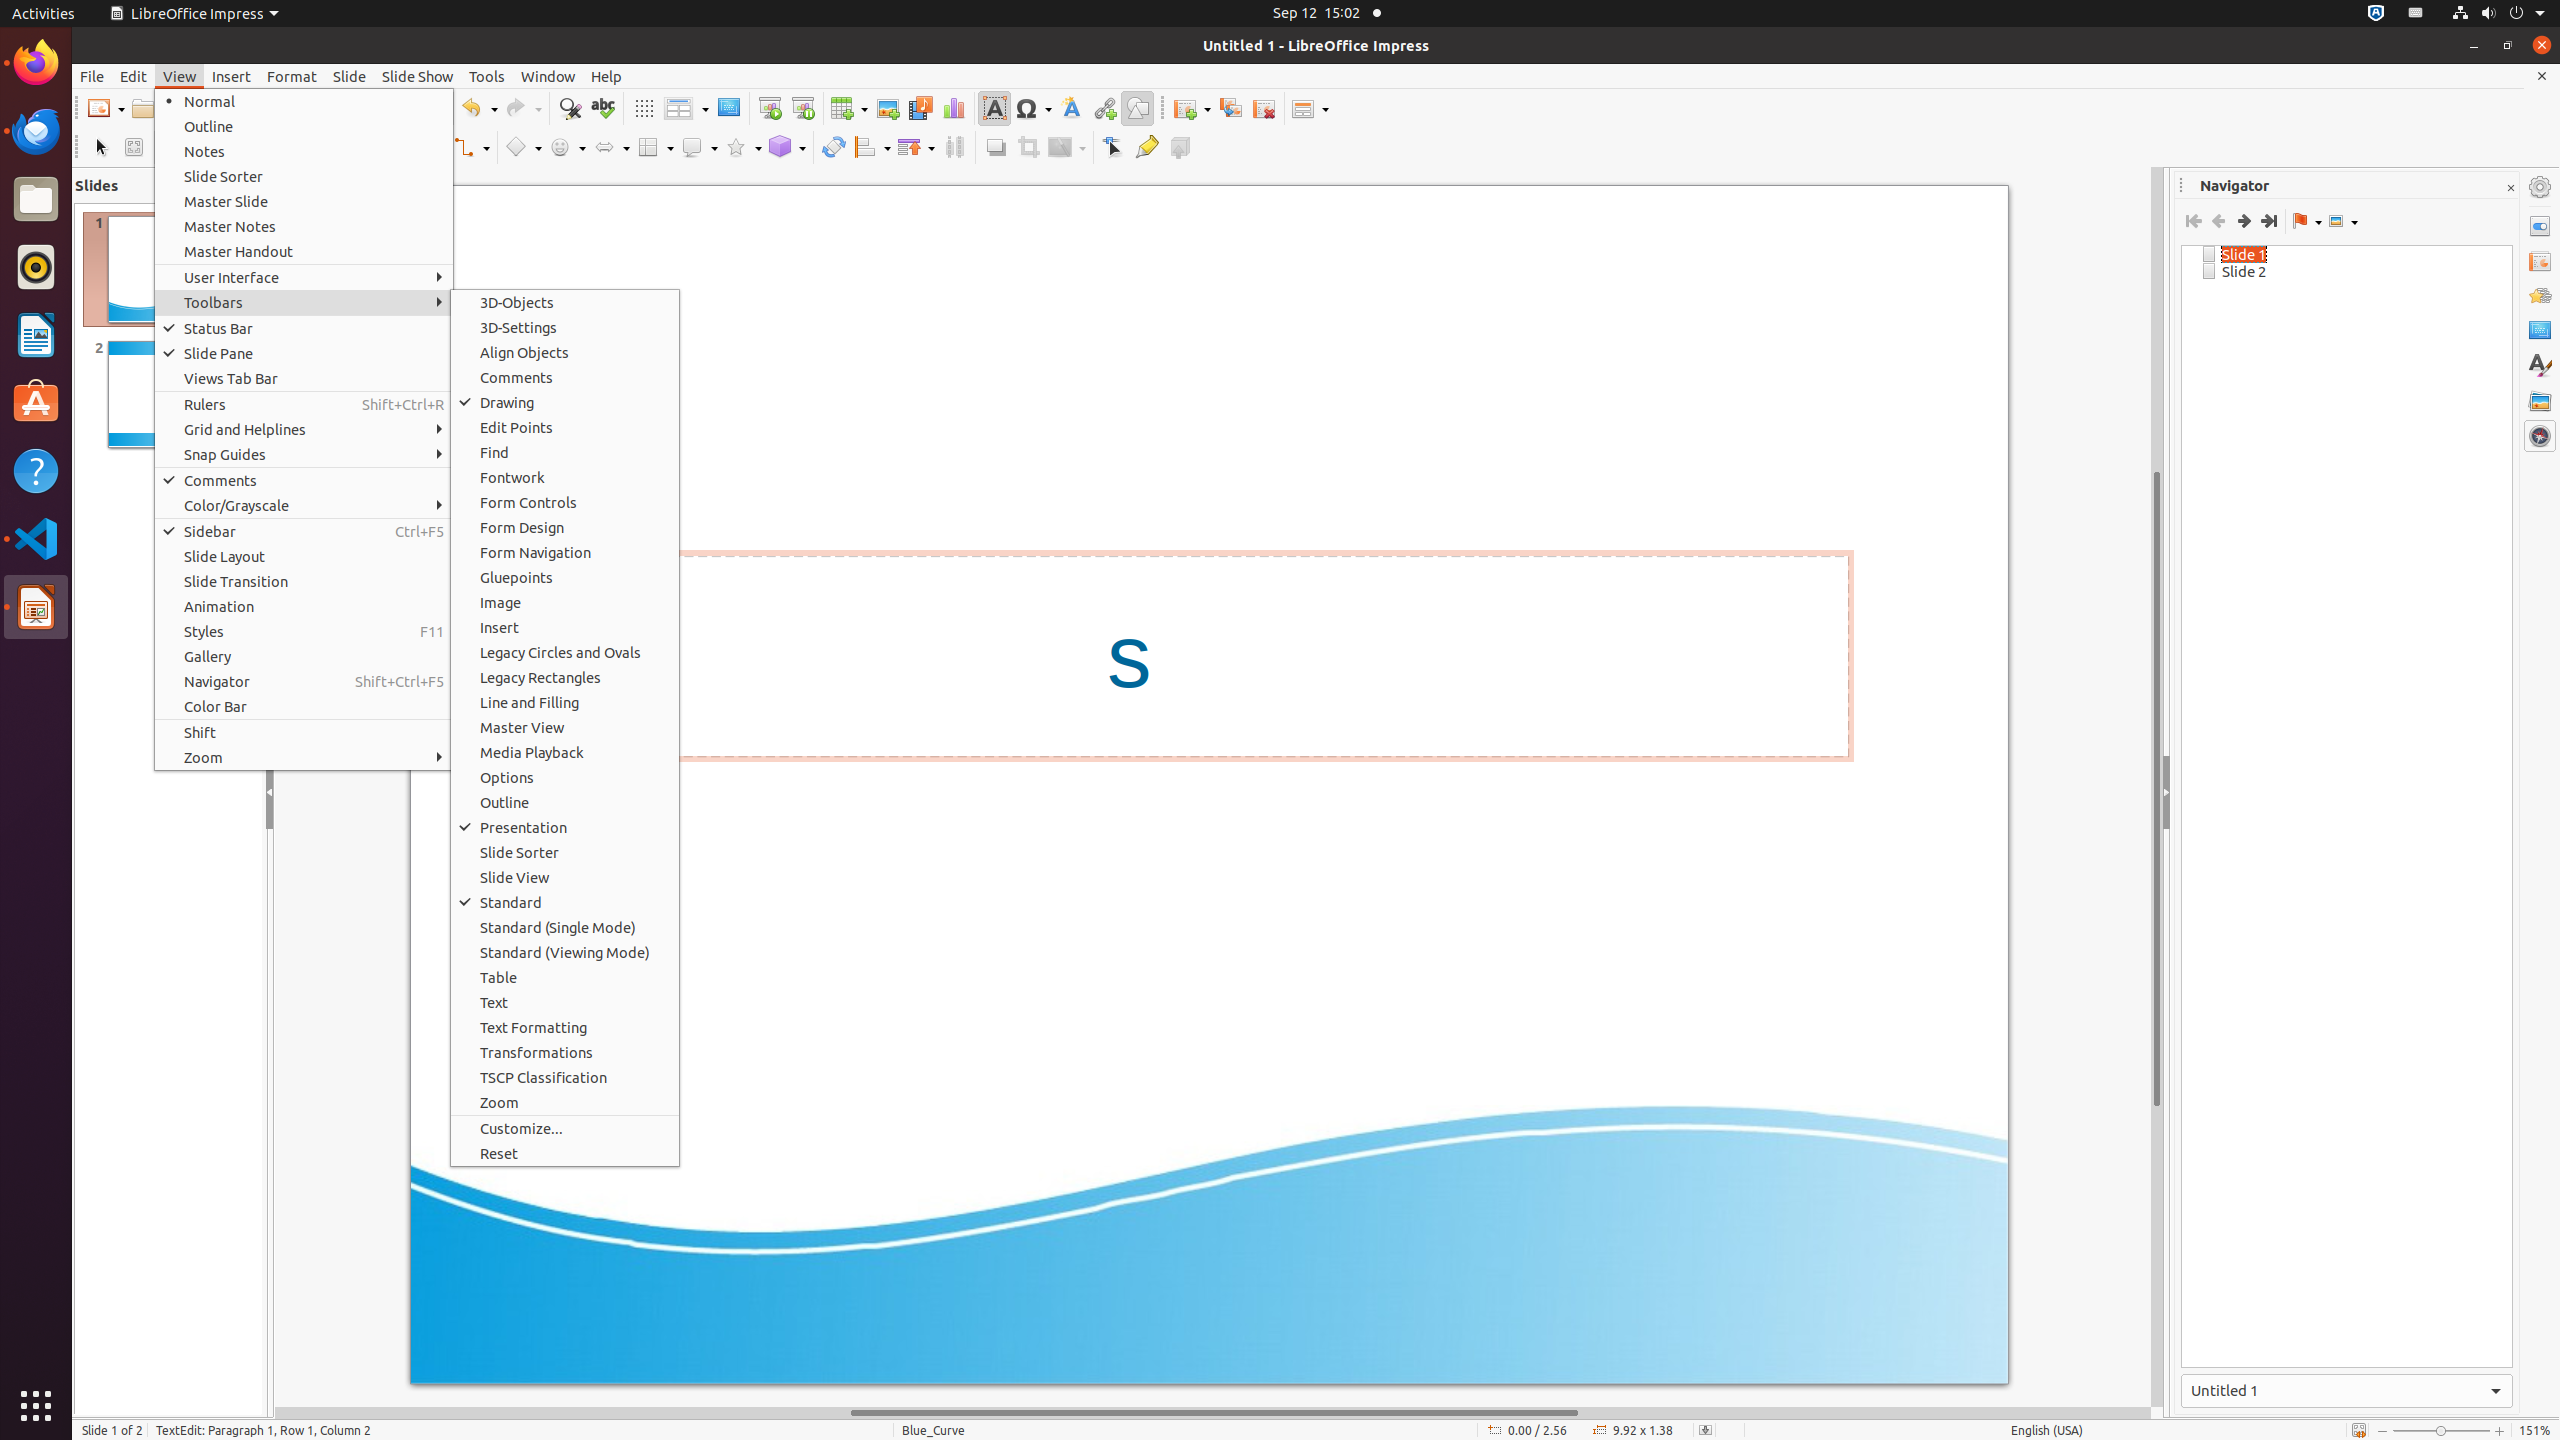  What do you see at coordinates (350, 76) in the screenshot?
I see `Slide` at bounding box center [350, 76].